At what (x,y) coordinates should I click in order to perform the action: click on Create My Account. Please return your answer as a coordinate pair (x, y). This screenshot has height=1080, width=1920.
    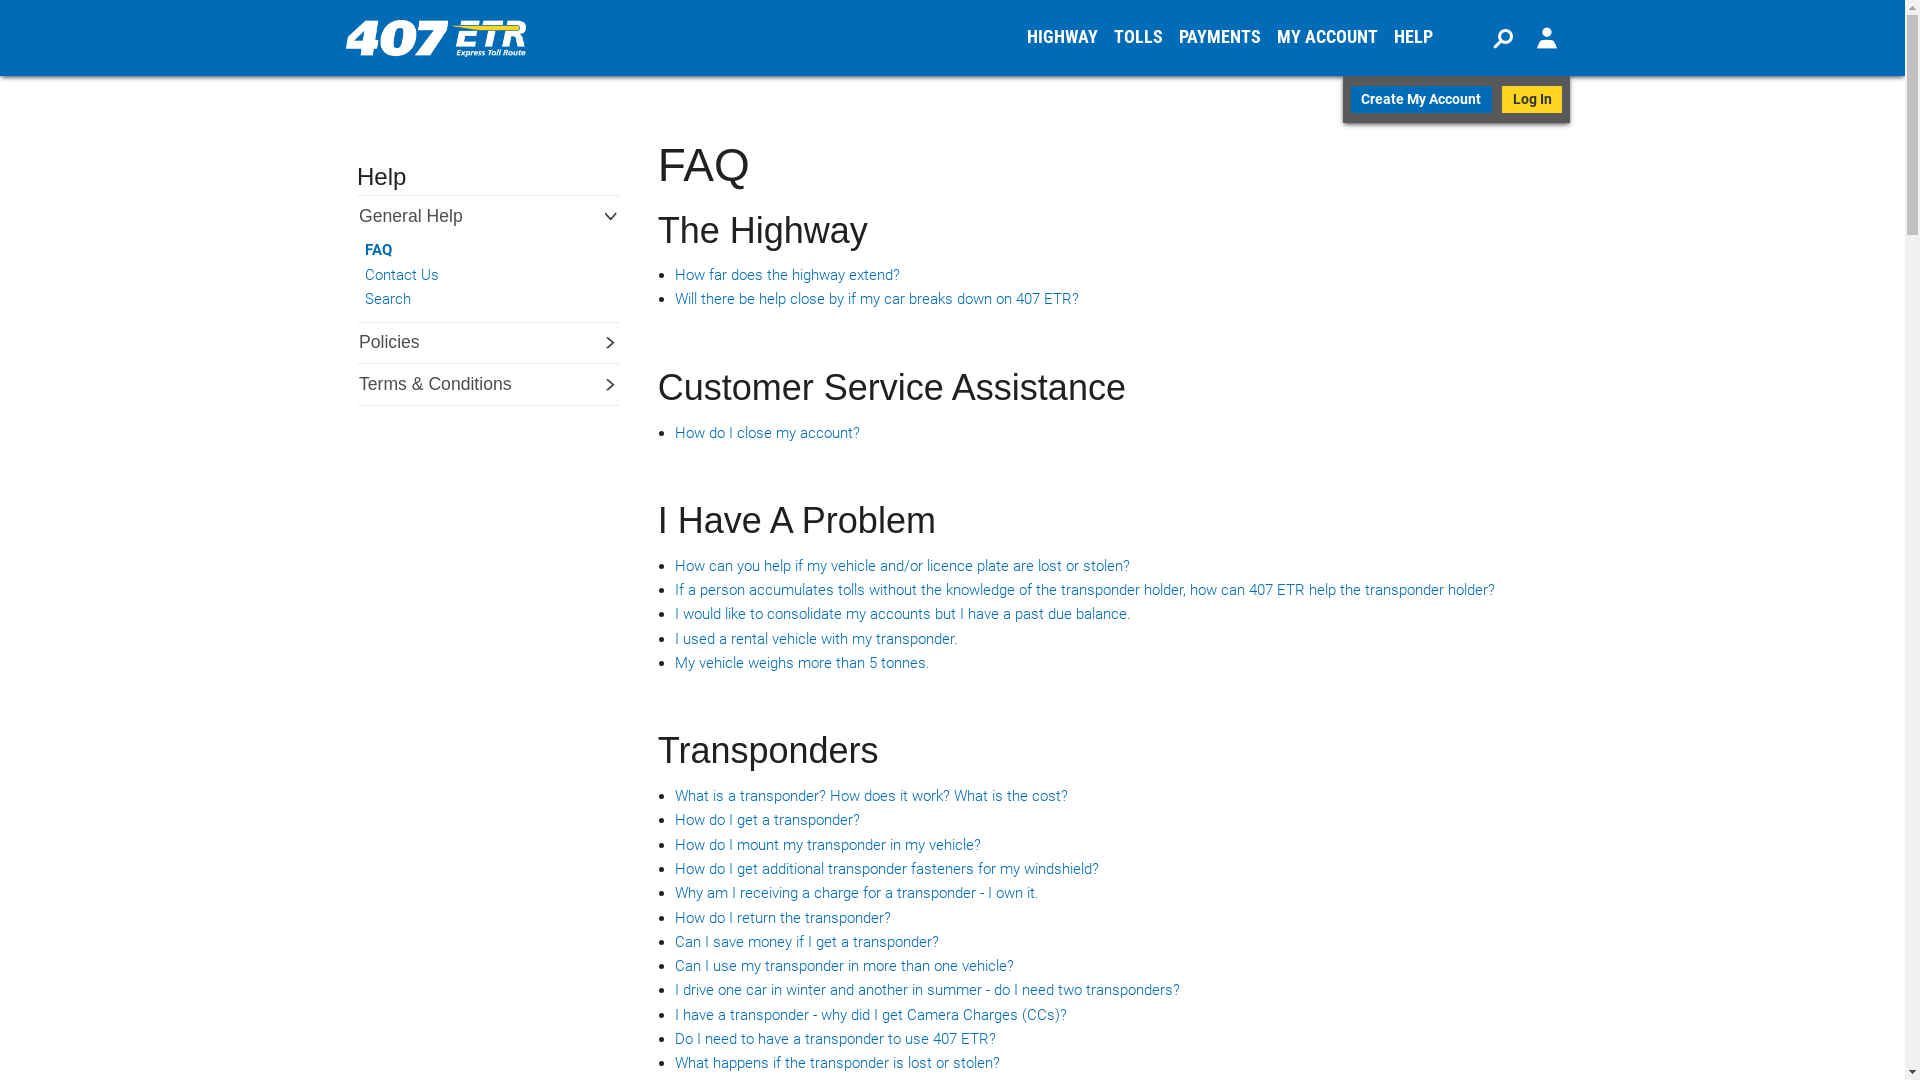
    Looking at the image, I should click on (1421, 100).